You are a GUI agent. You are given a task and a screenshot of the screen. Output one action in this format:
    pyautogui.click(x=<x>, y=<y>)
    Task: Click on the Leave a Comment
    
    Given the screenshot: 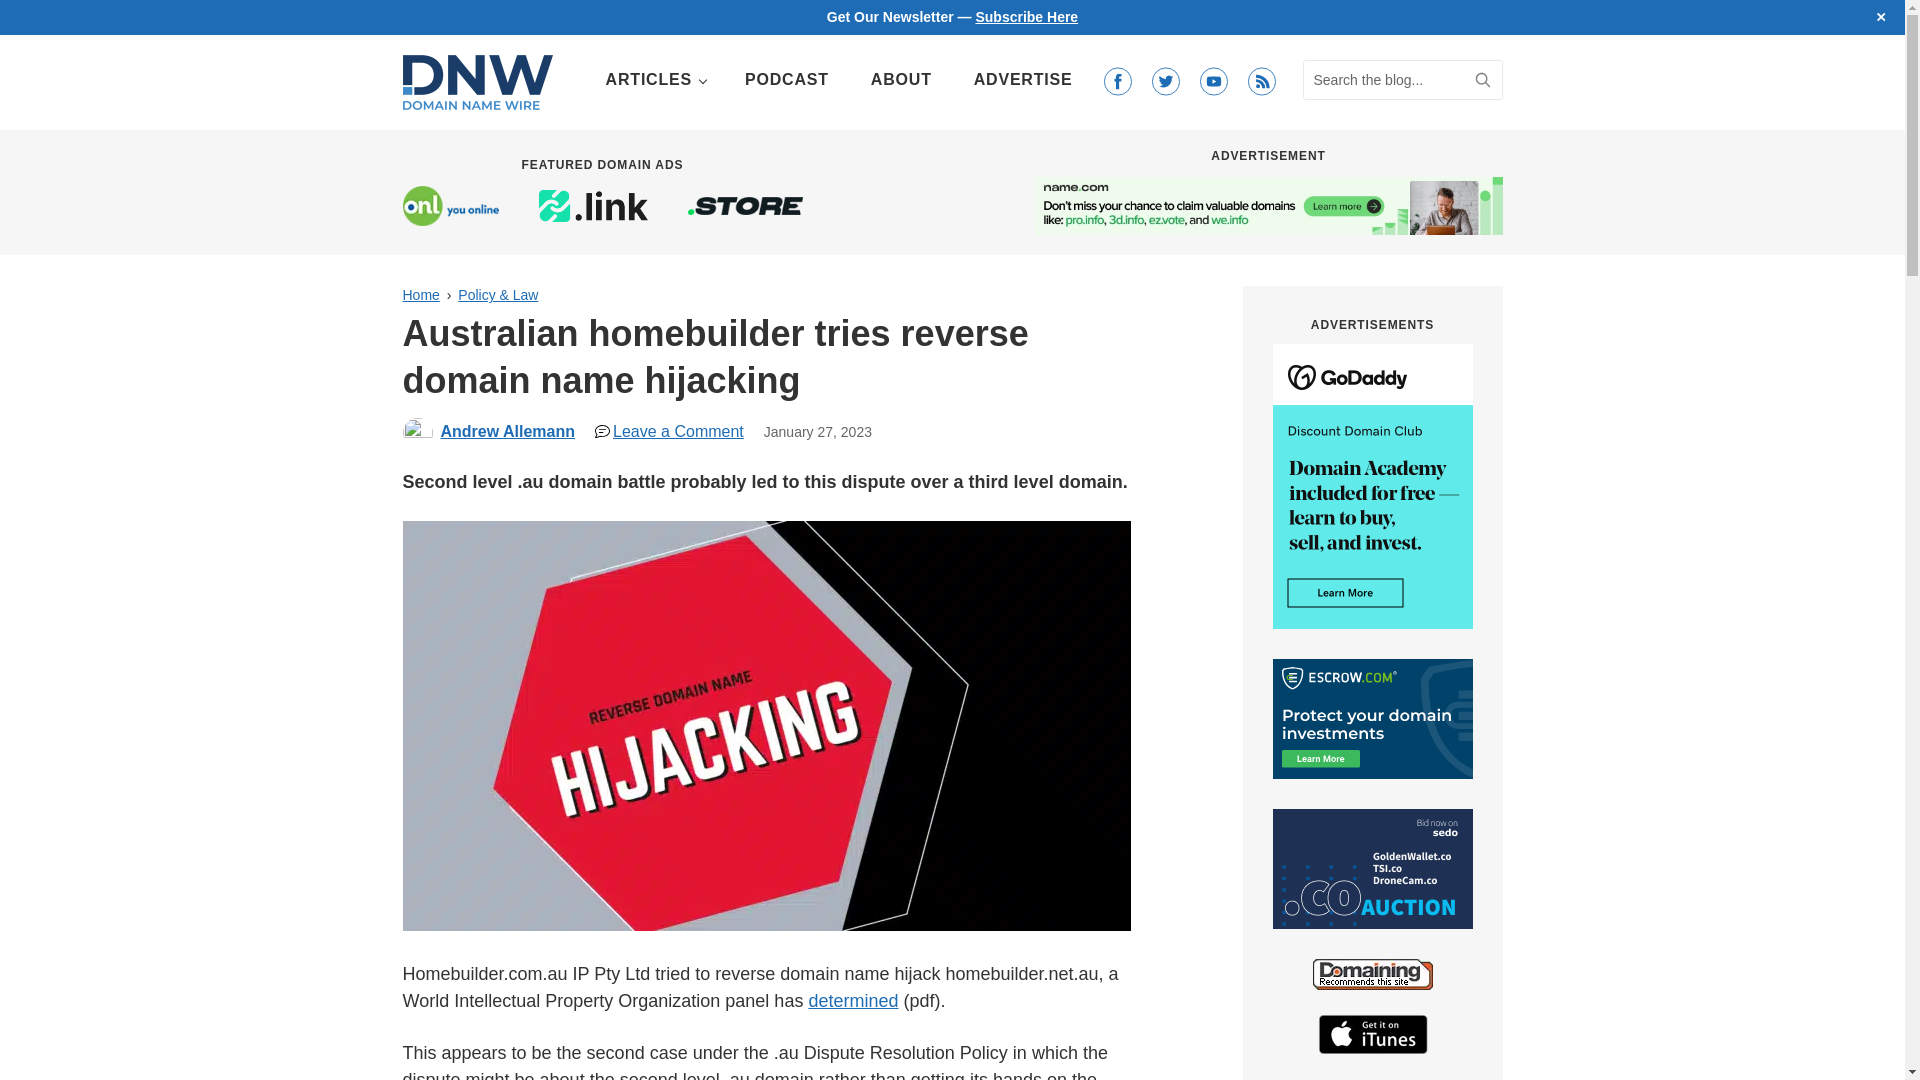 What is the action you would take?
    pyautogui.click(x=670, y=431)
    